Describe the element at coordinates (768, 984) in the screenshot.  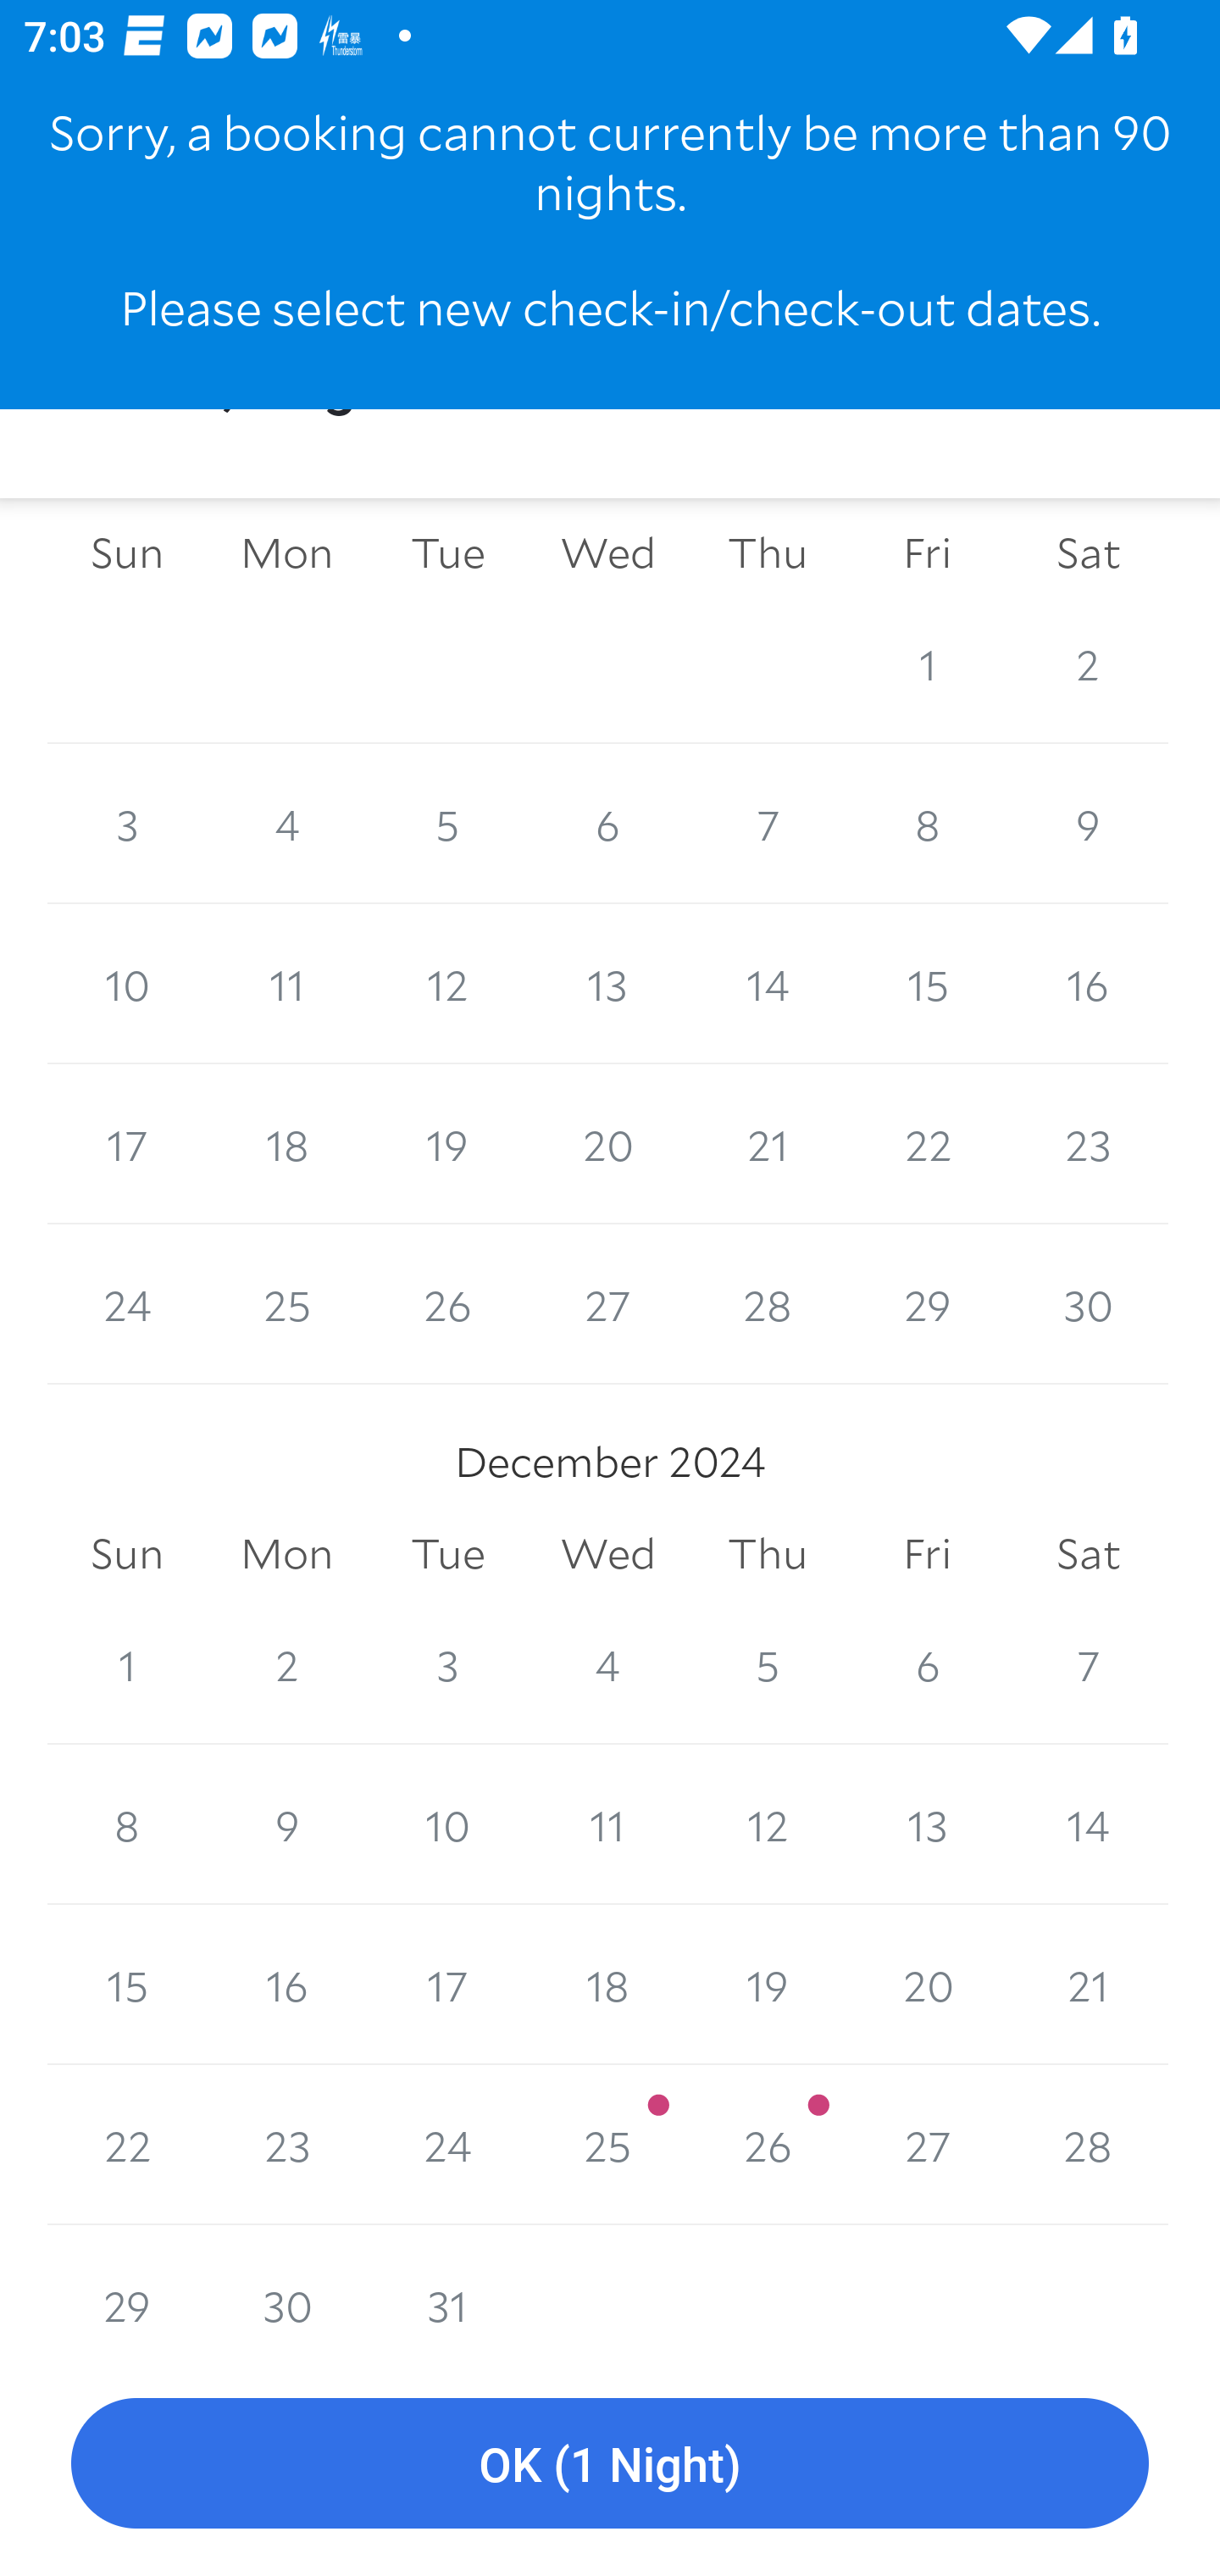
I see `14 14 November 2024` at that location.